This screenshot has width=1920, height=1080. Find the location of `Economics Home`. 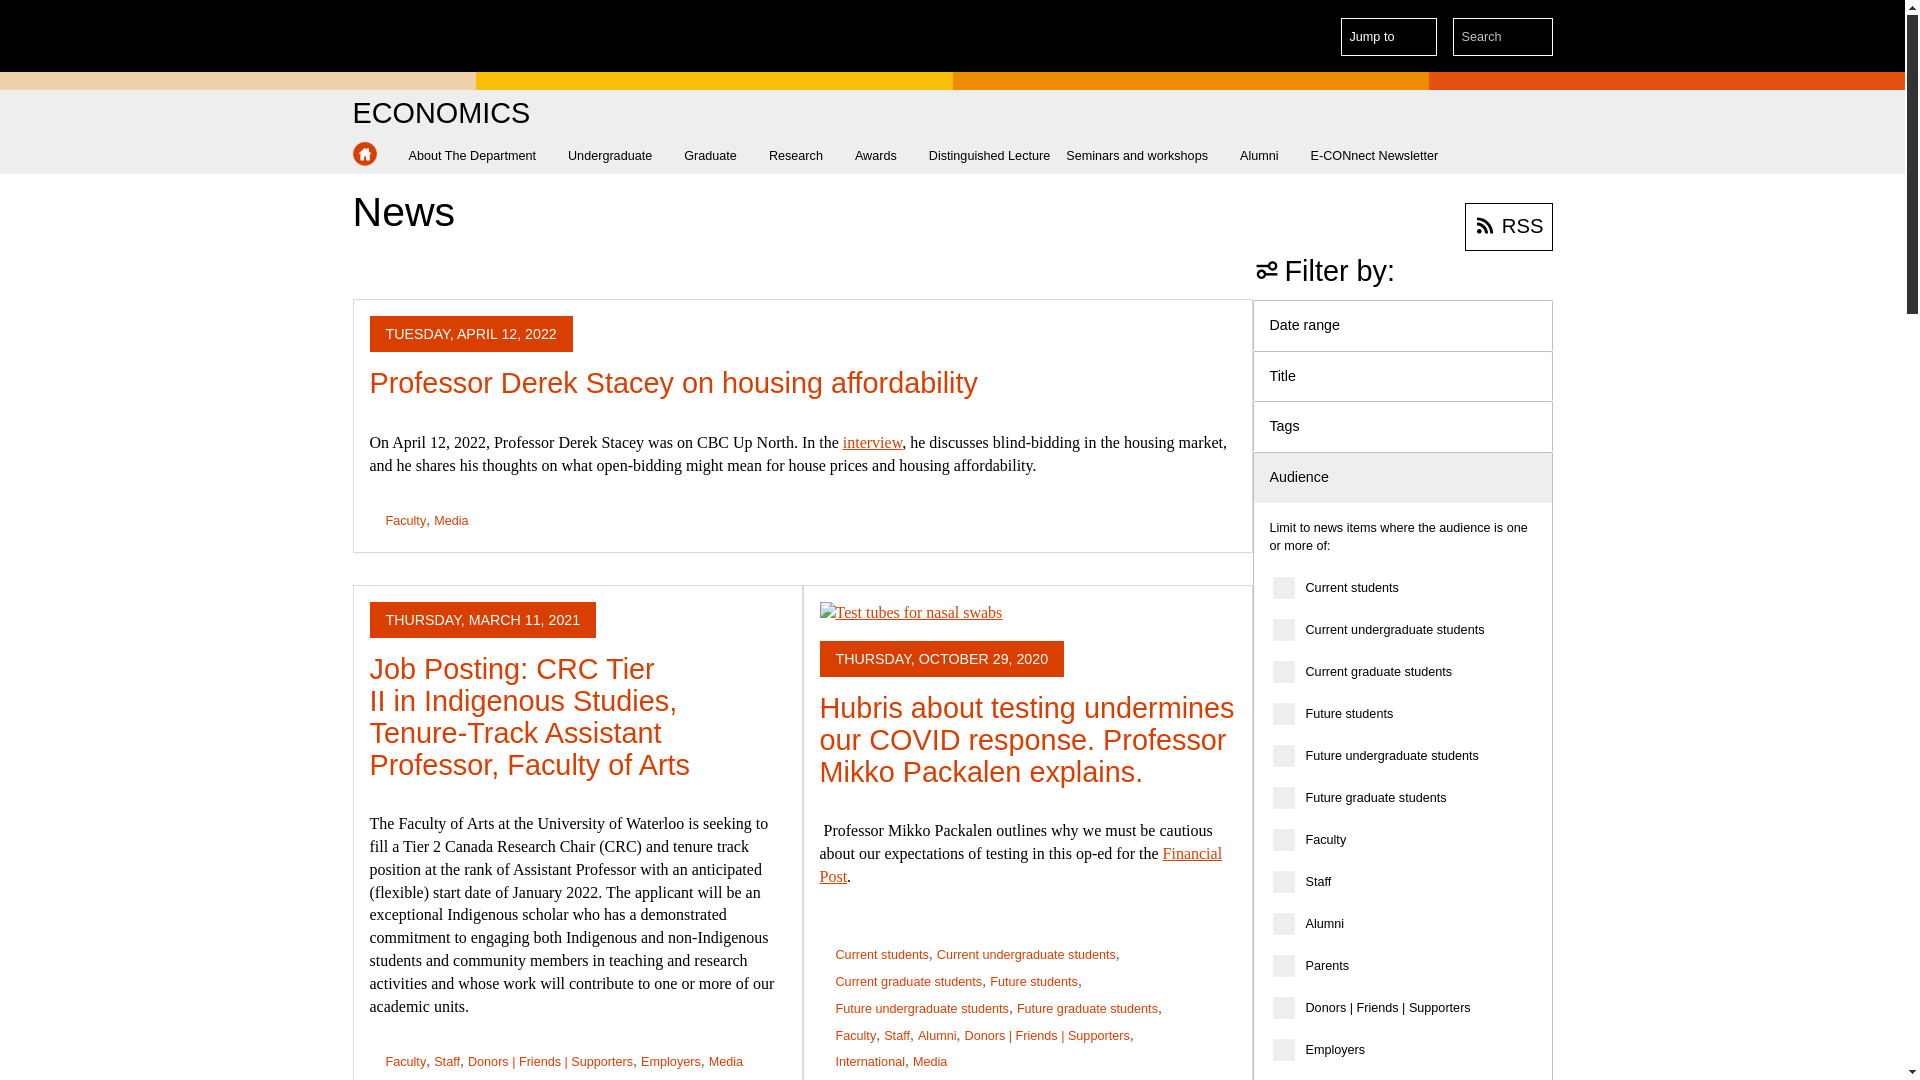

Economics Home is located at coordinates (364, 154).